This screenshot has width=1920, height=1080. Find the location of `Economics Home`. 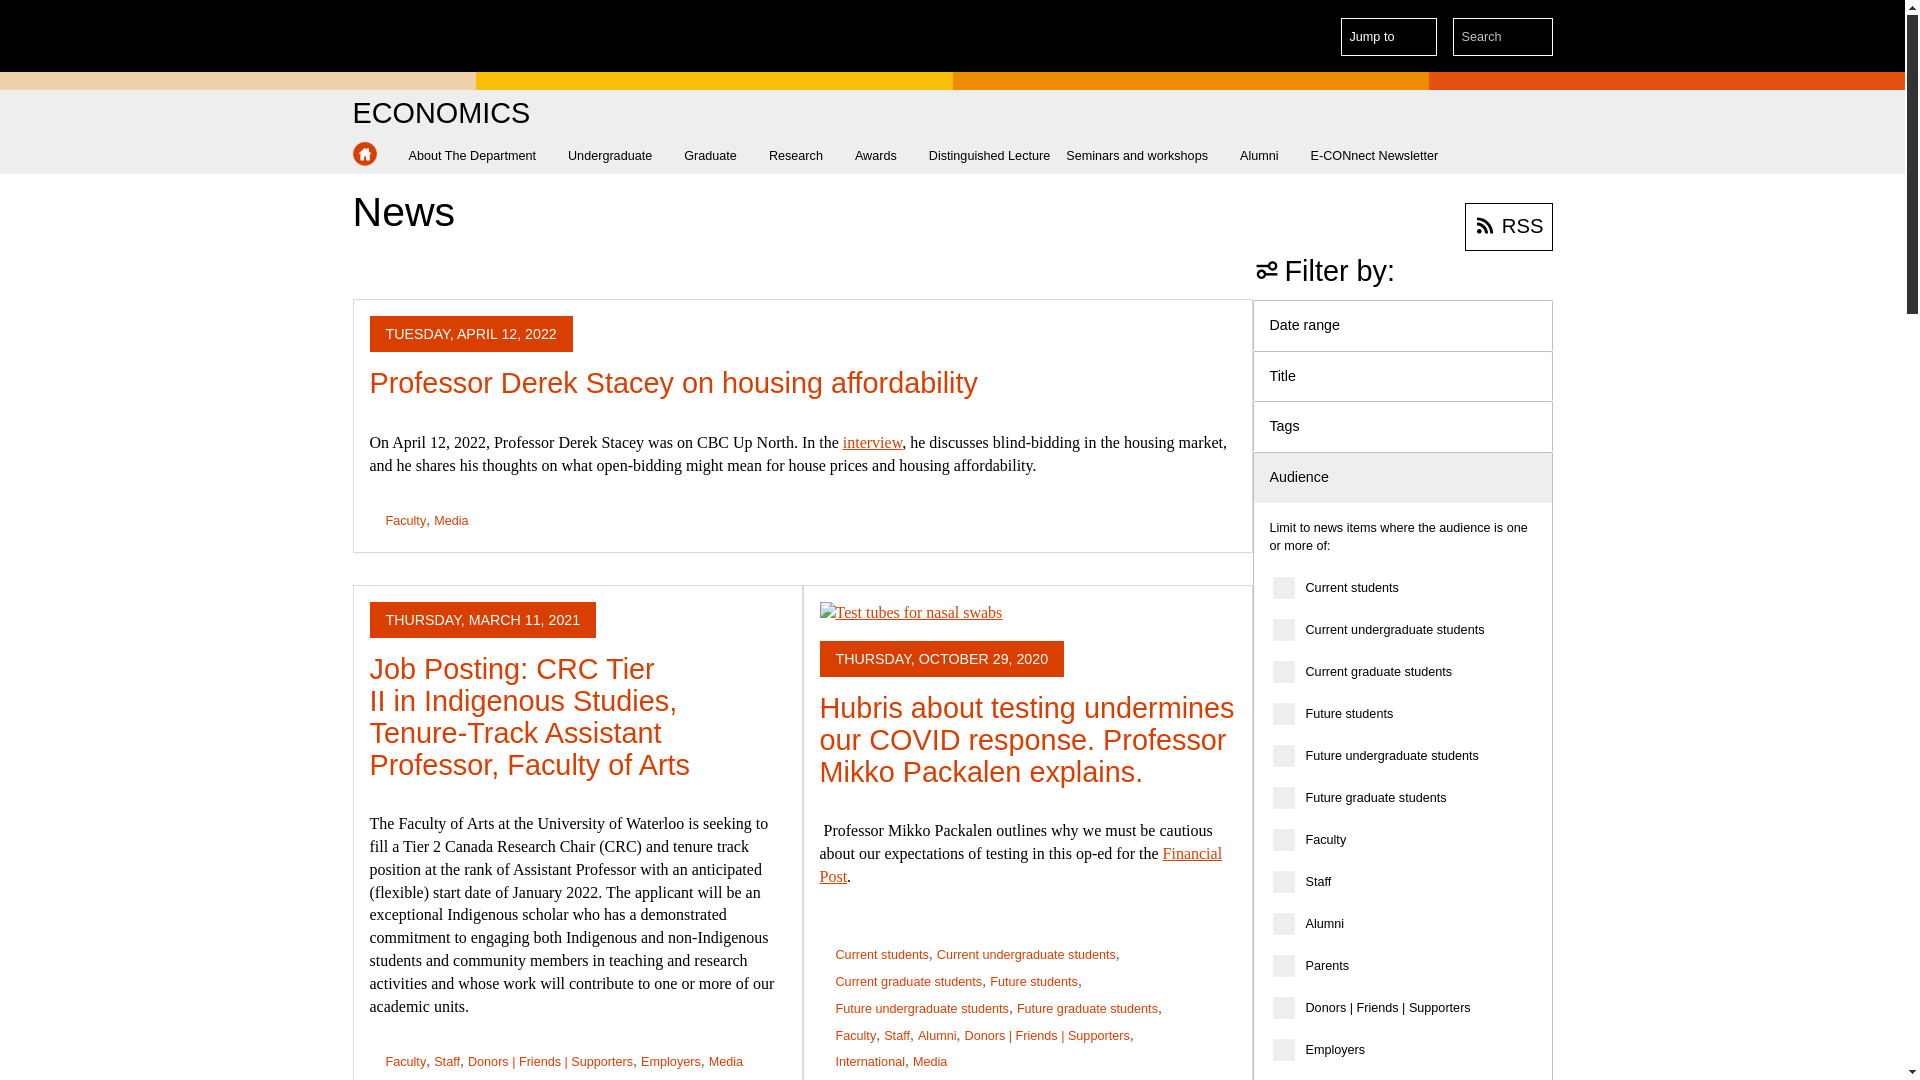

Economics Home is located at coordinates (364, 154).